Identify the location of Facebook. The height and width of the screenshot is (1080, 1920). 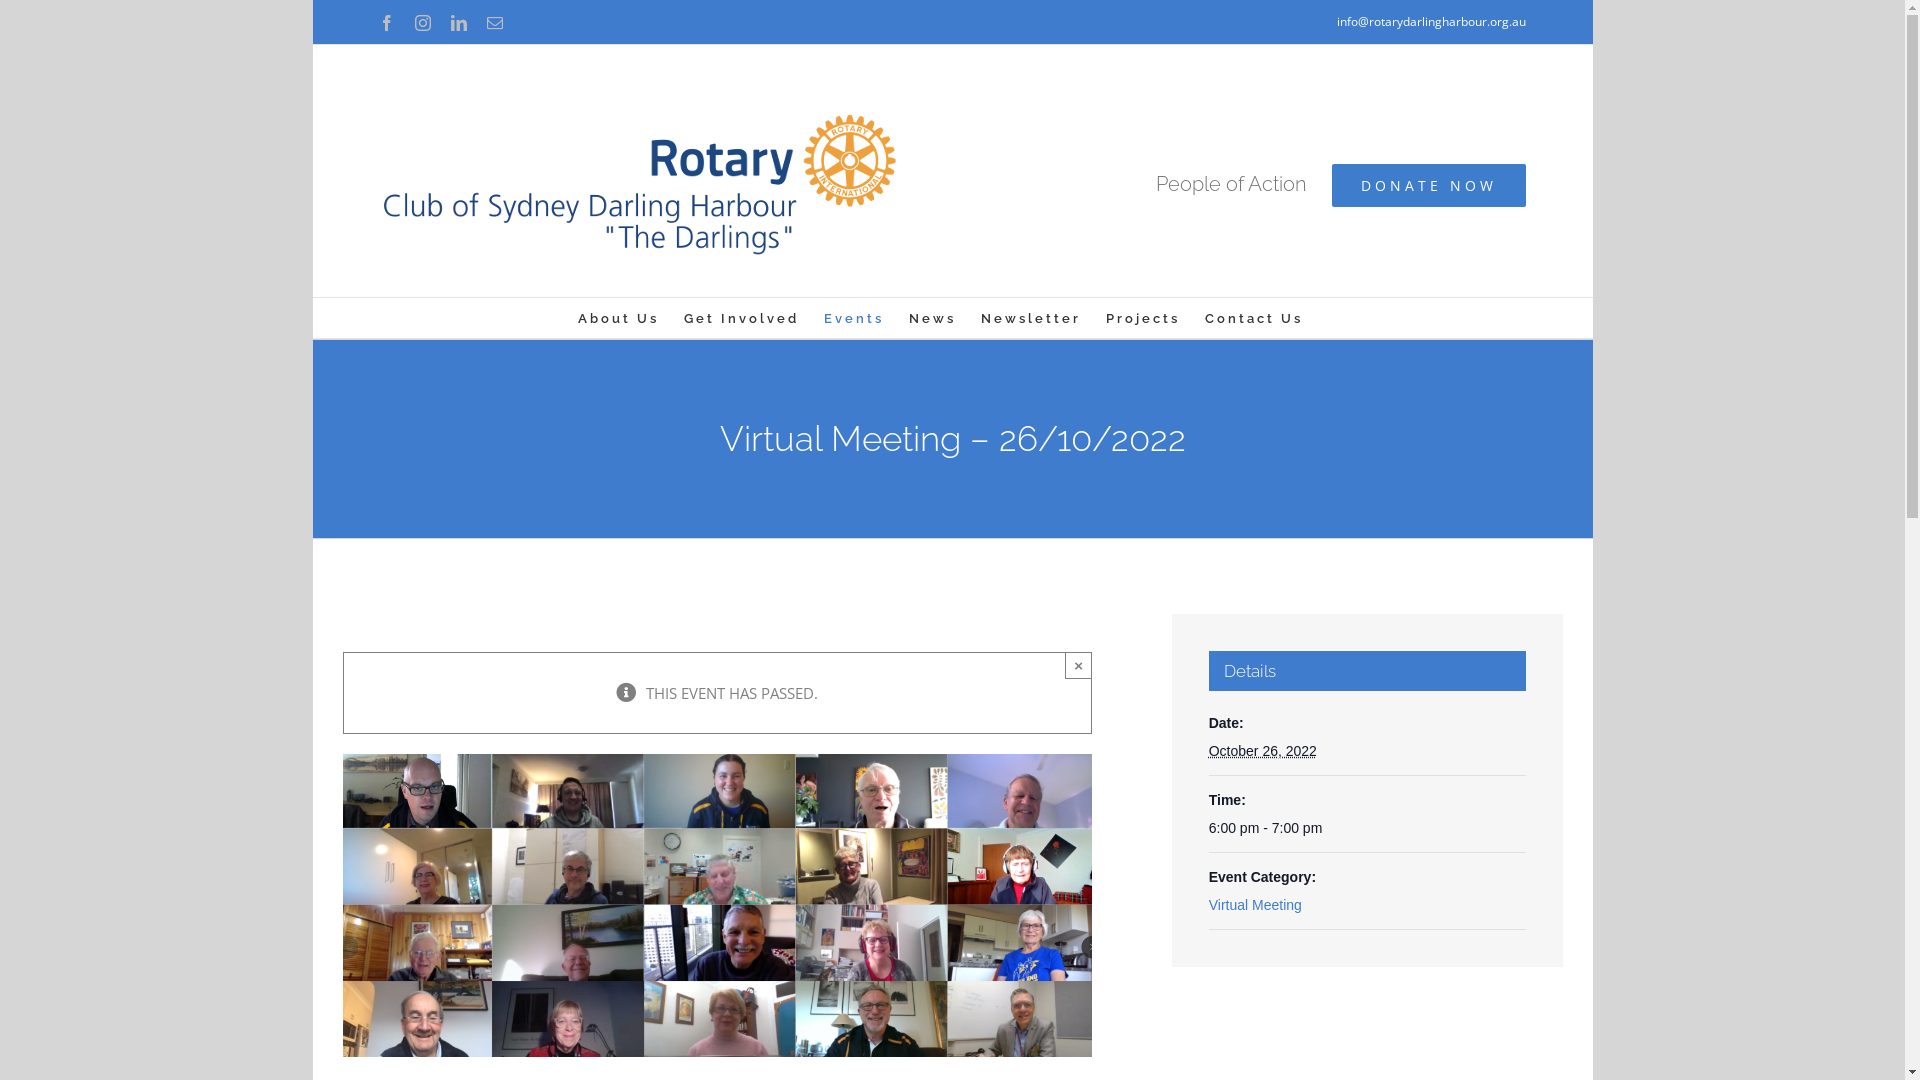
(387, 23).